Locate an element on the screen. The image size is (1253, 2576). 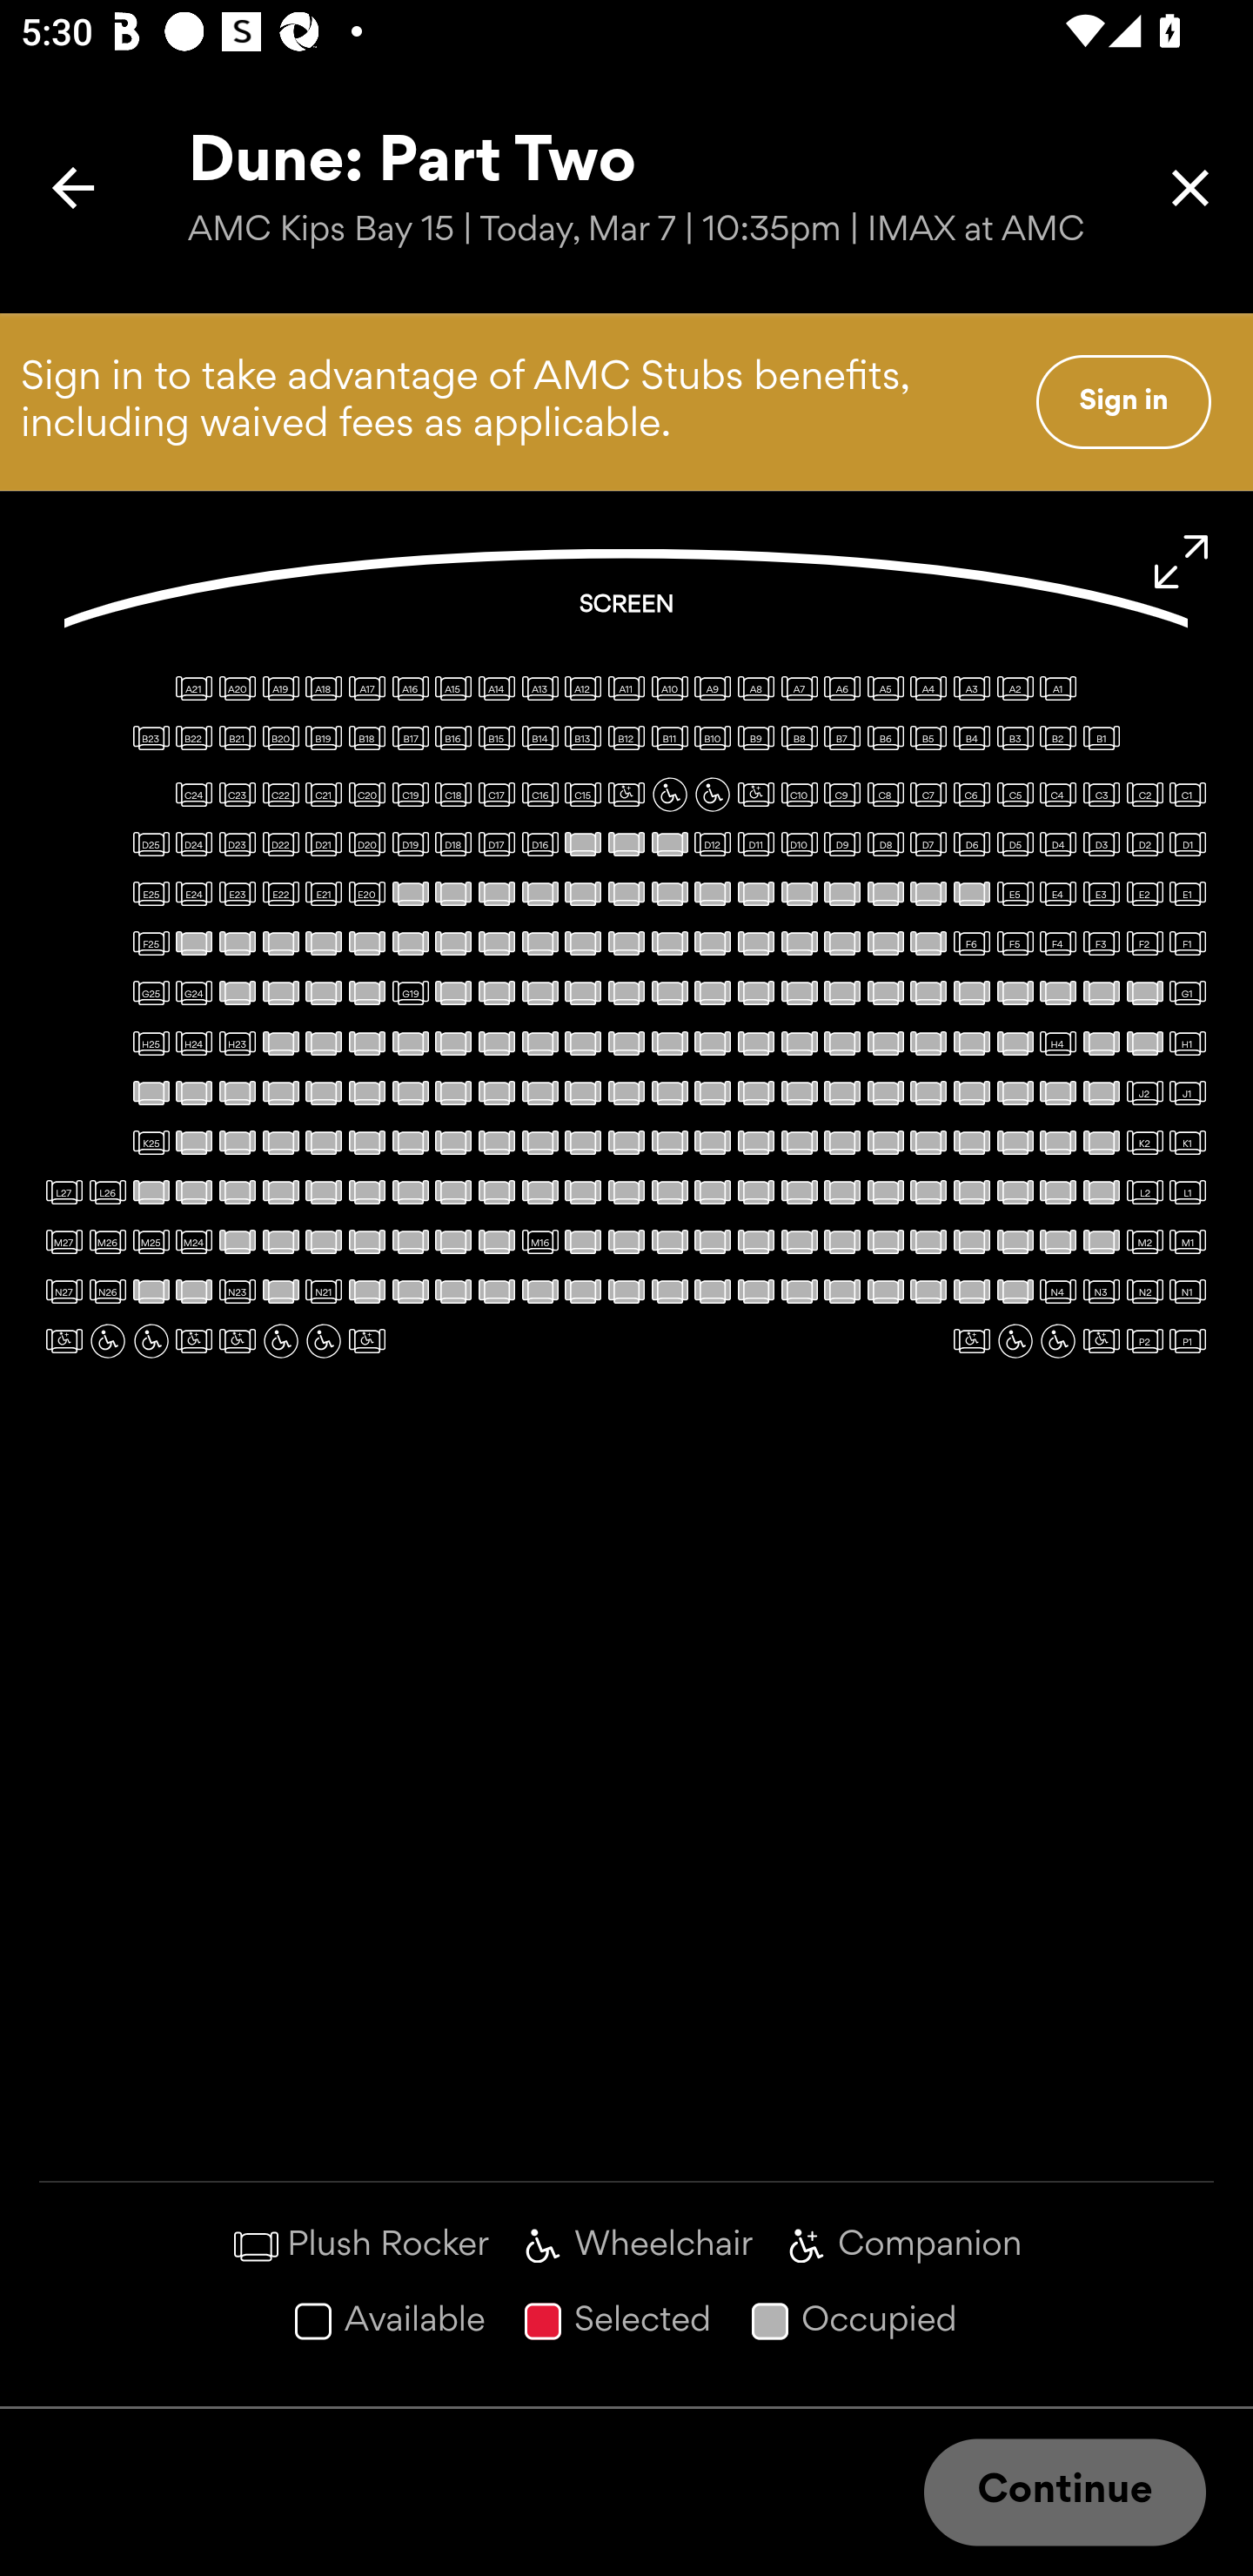
K2, Regular seat, available is located at coordinates (1145, 1142).